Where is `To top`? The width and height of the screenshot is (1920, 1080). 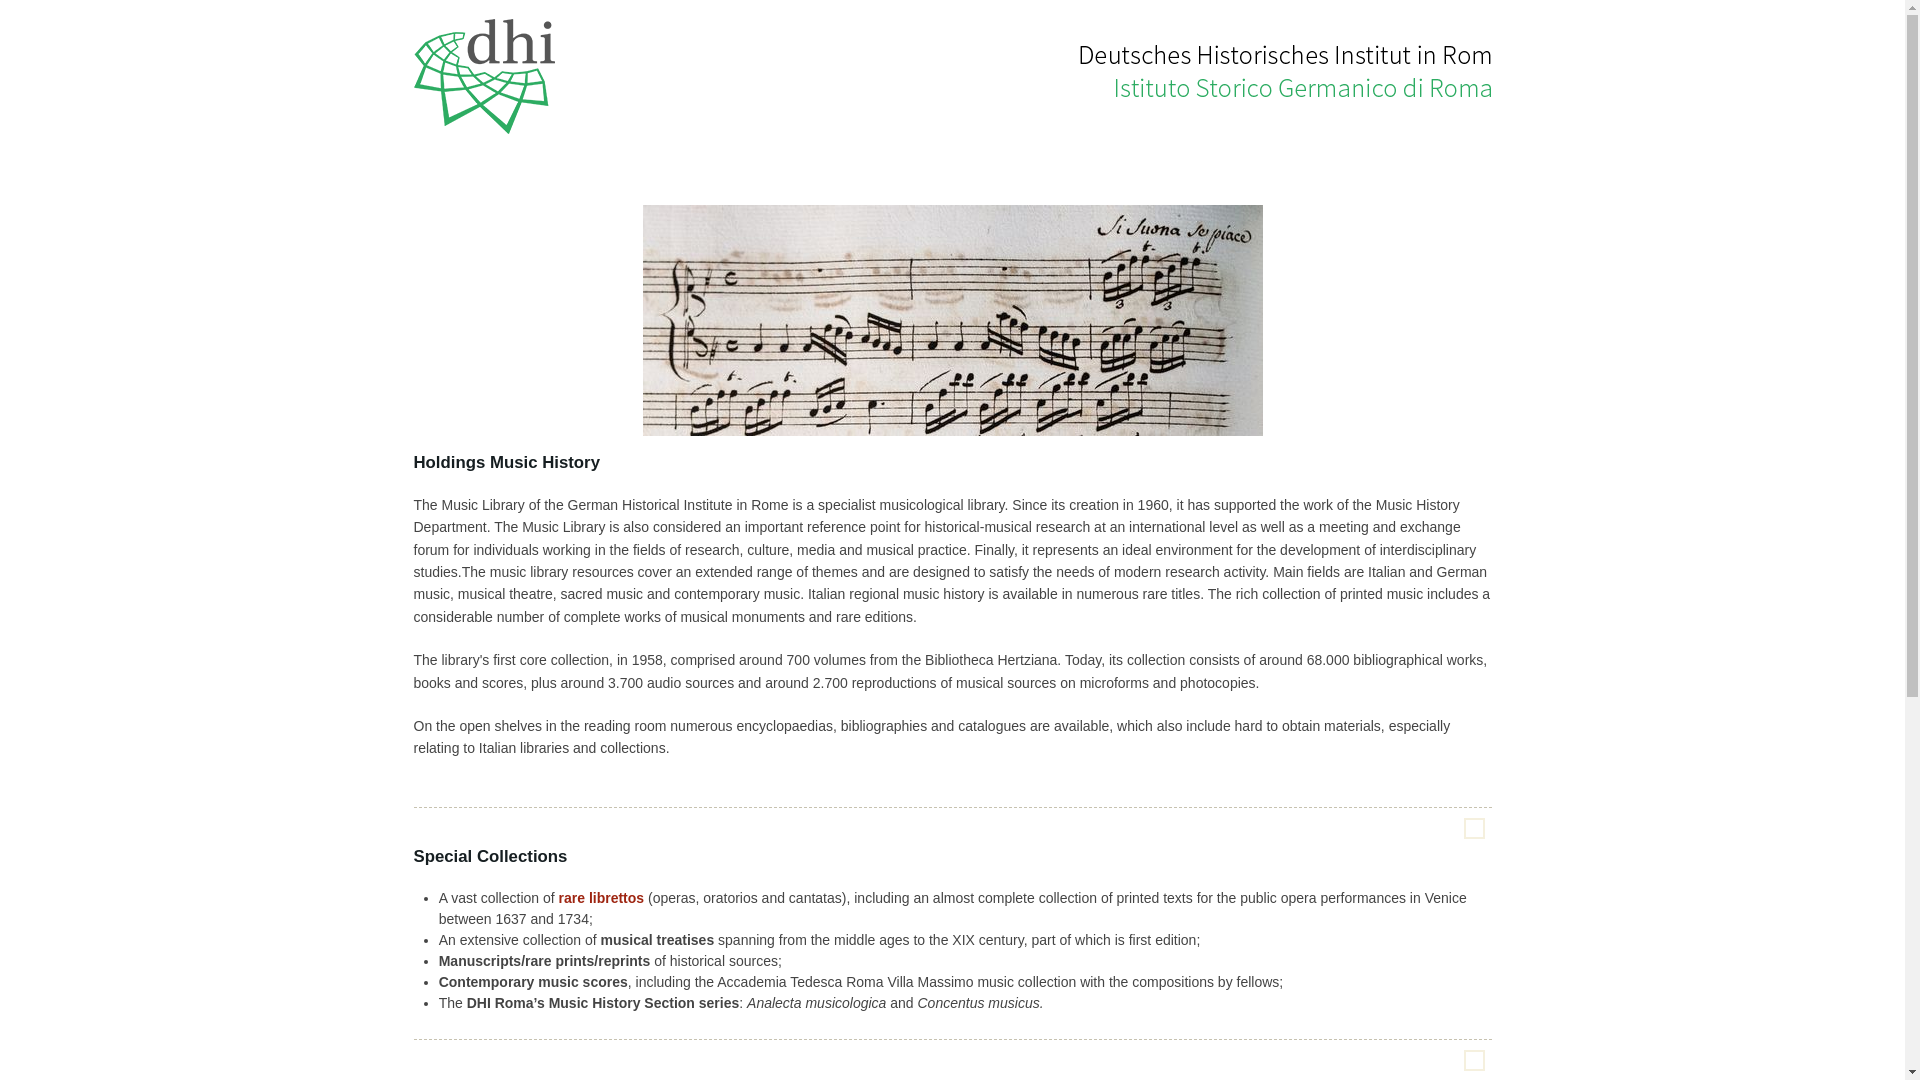
To top is located at coordinates (1474, 1060).